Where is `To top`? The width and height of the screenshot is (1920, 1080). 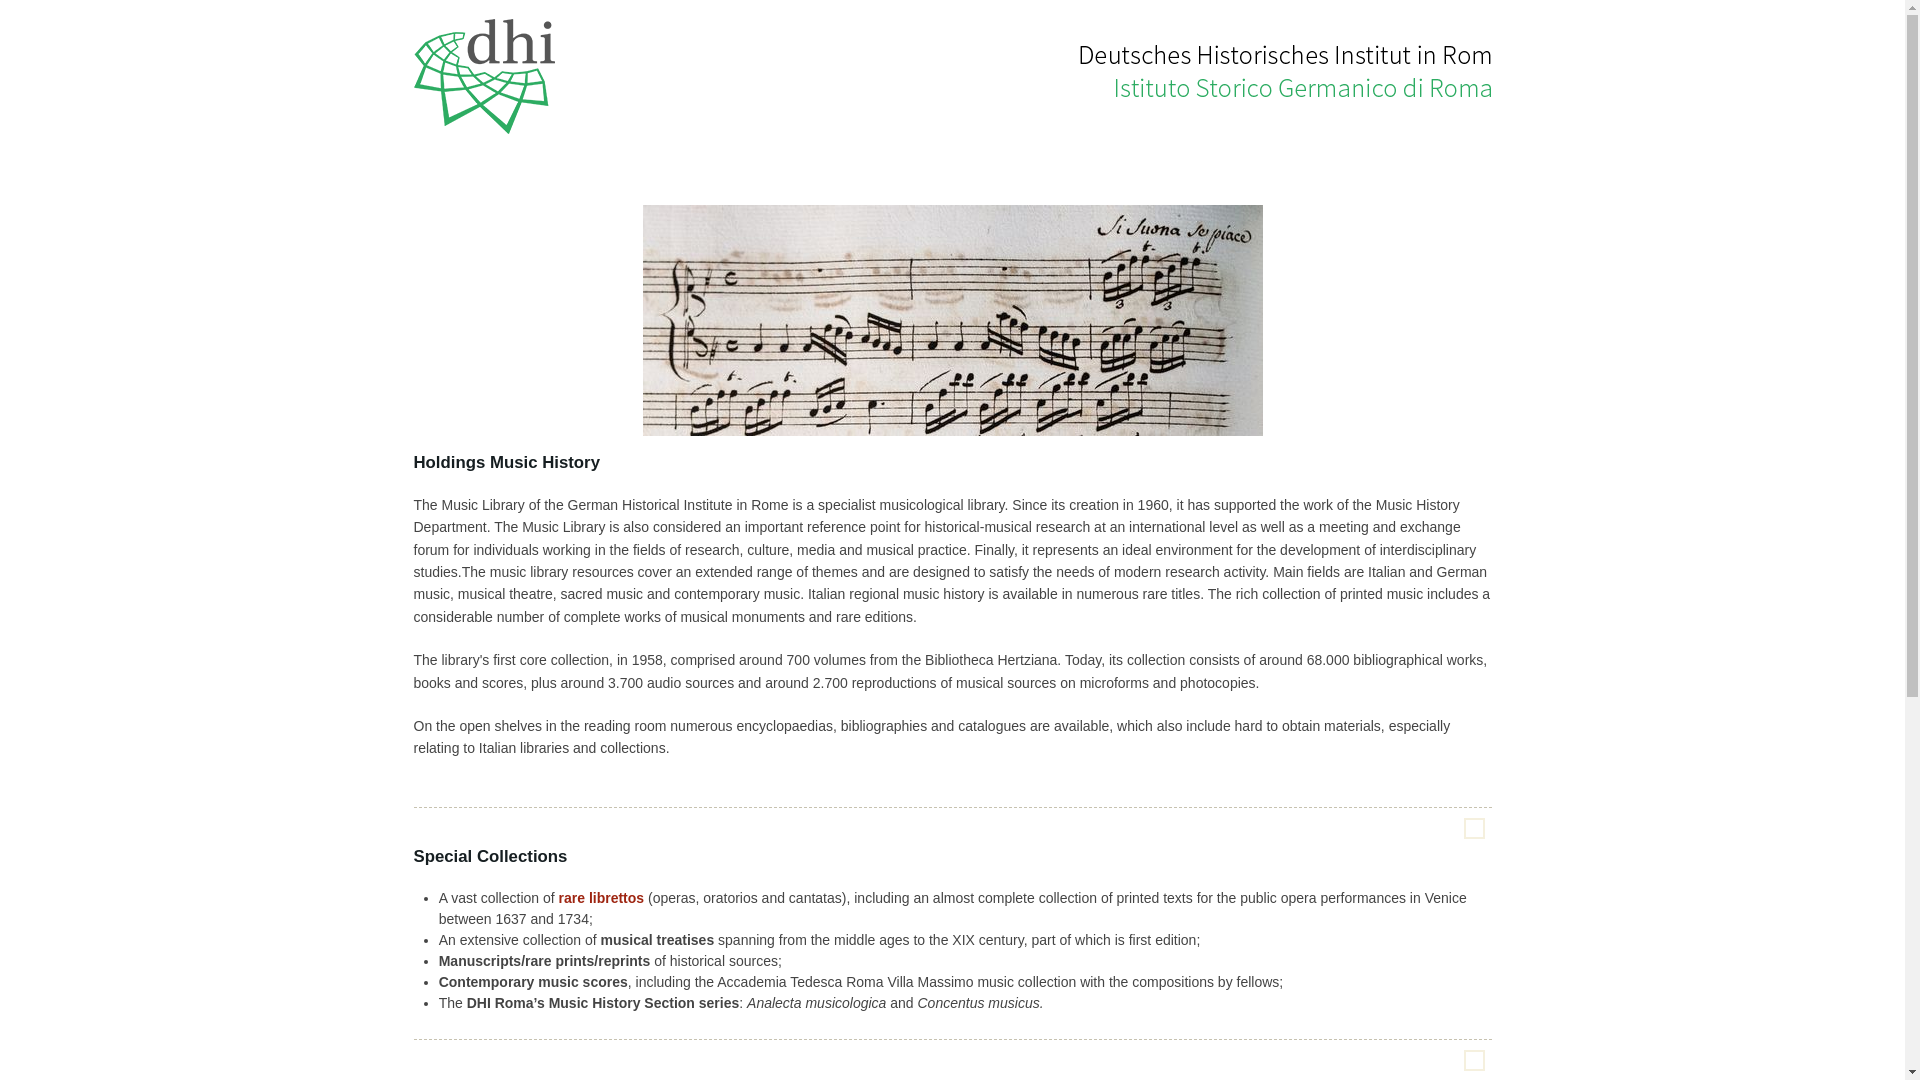
To top is located at coordinates (1474, 1060).